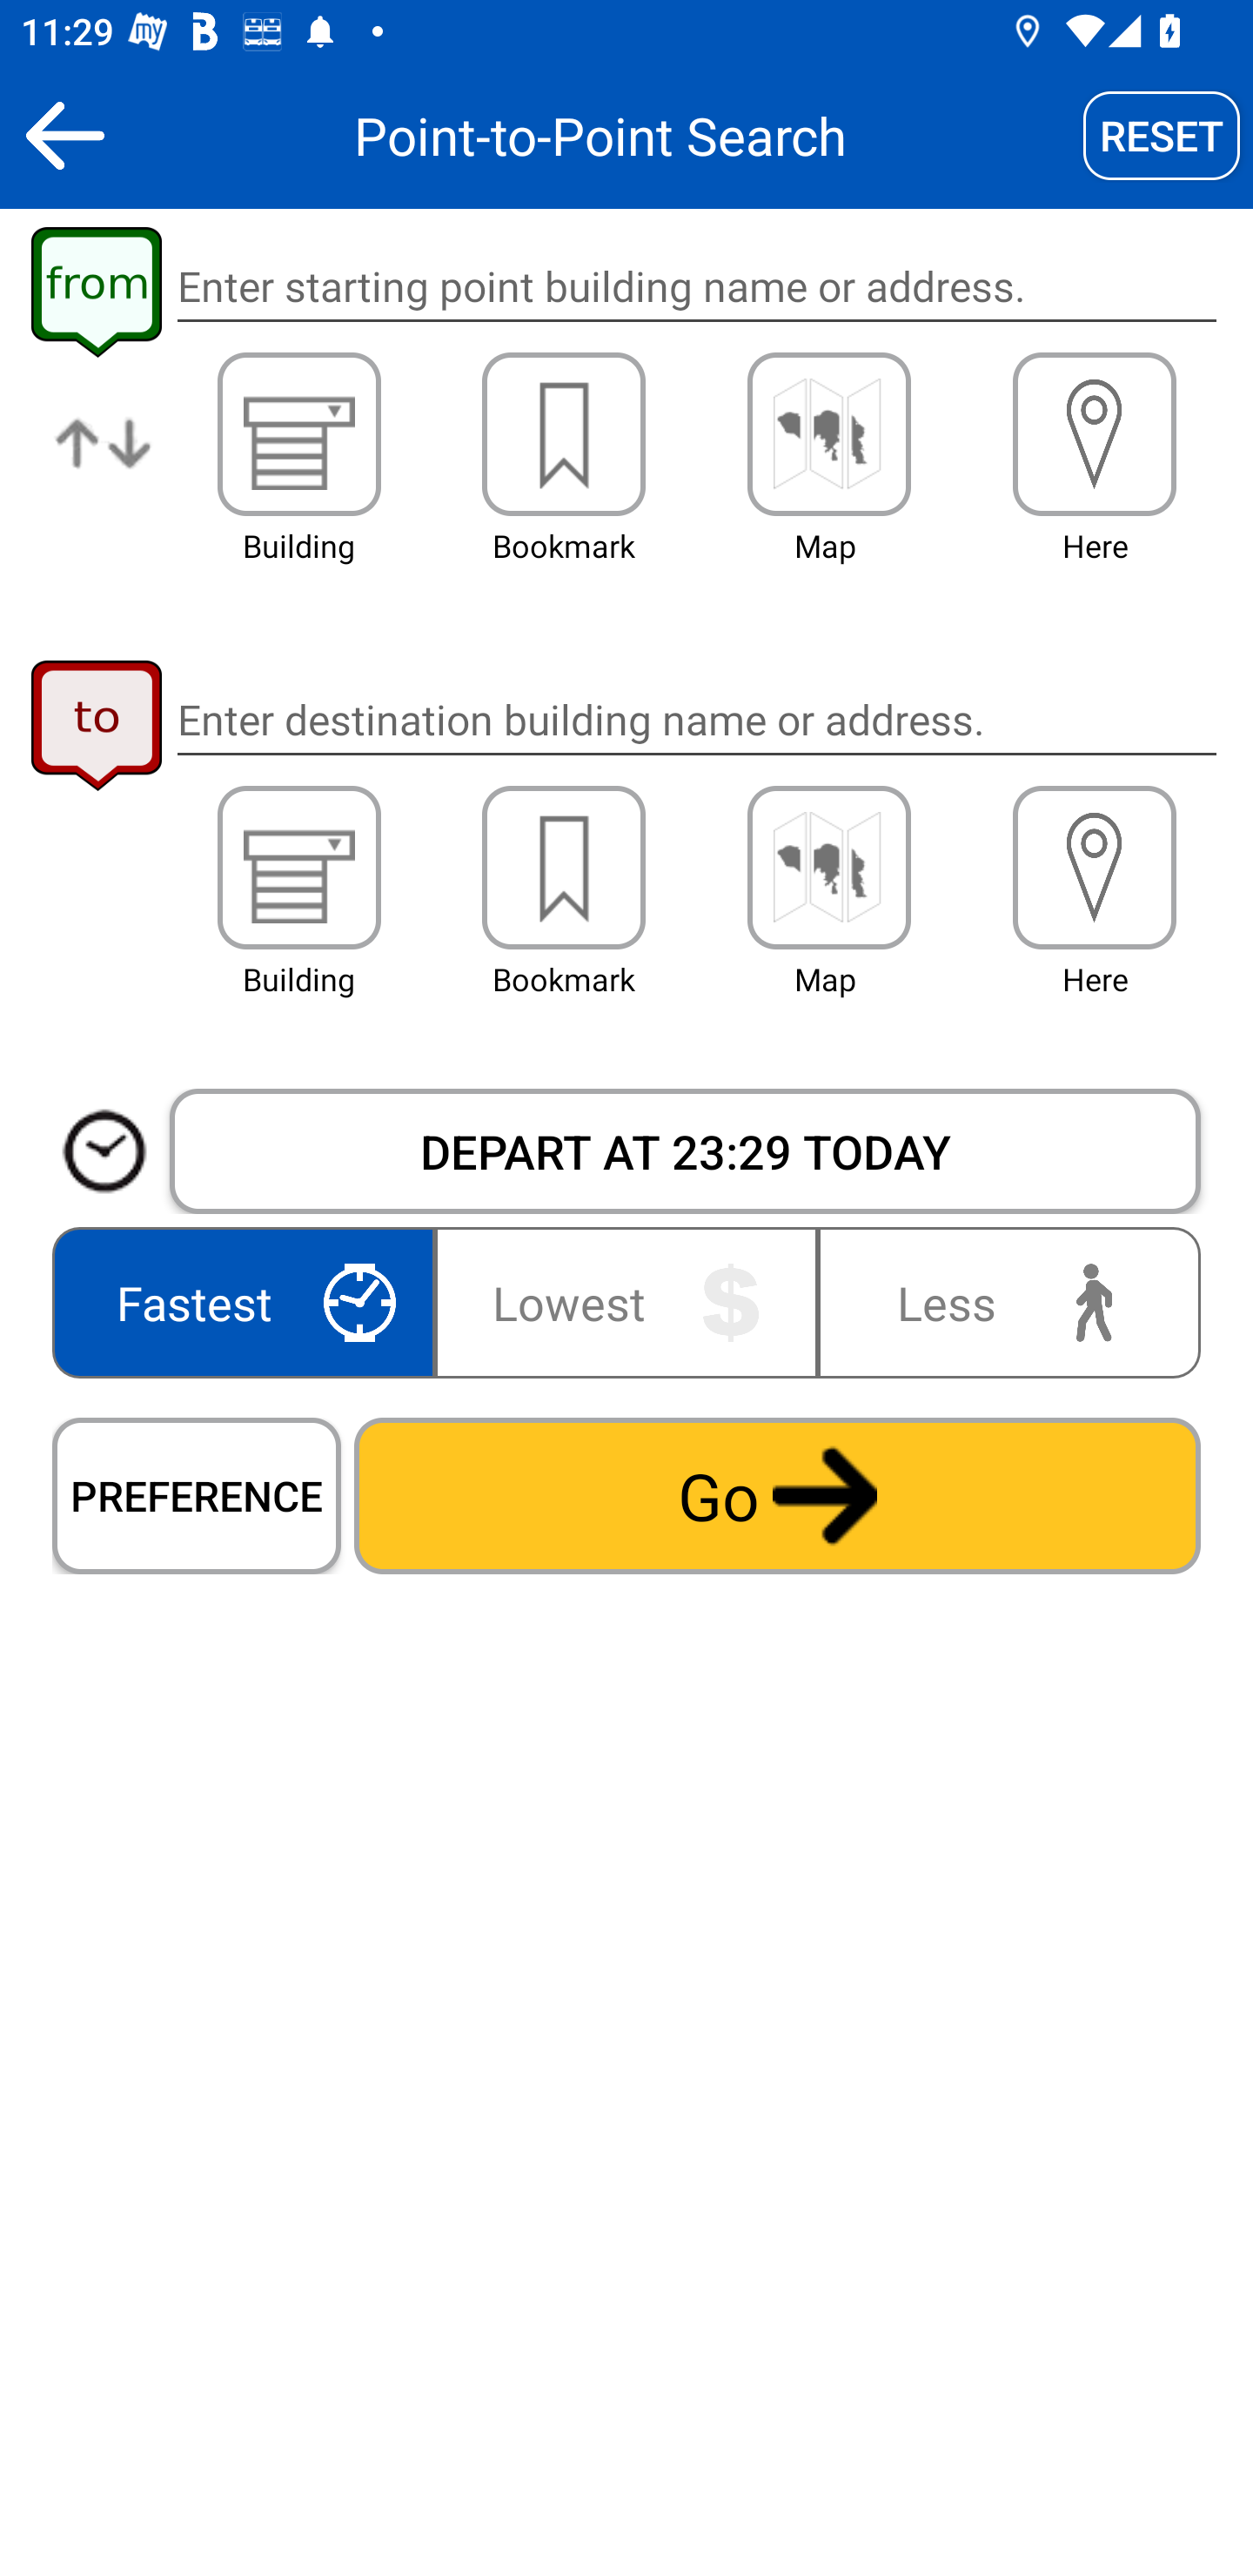 The image size is (1253, 2576). What do you see at coordinates (828, 868) in the screenshot?
I see `Select location on map` at bounding box center [828, 868].